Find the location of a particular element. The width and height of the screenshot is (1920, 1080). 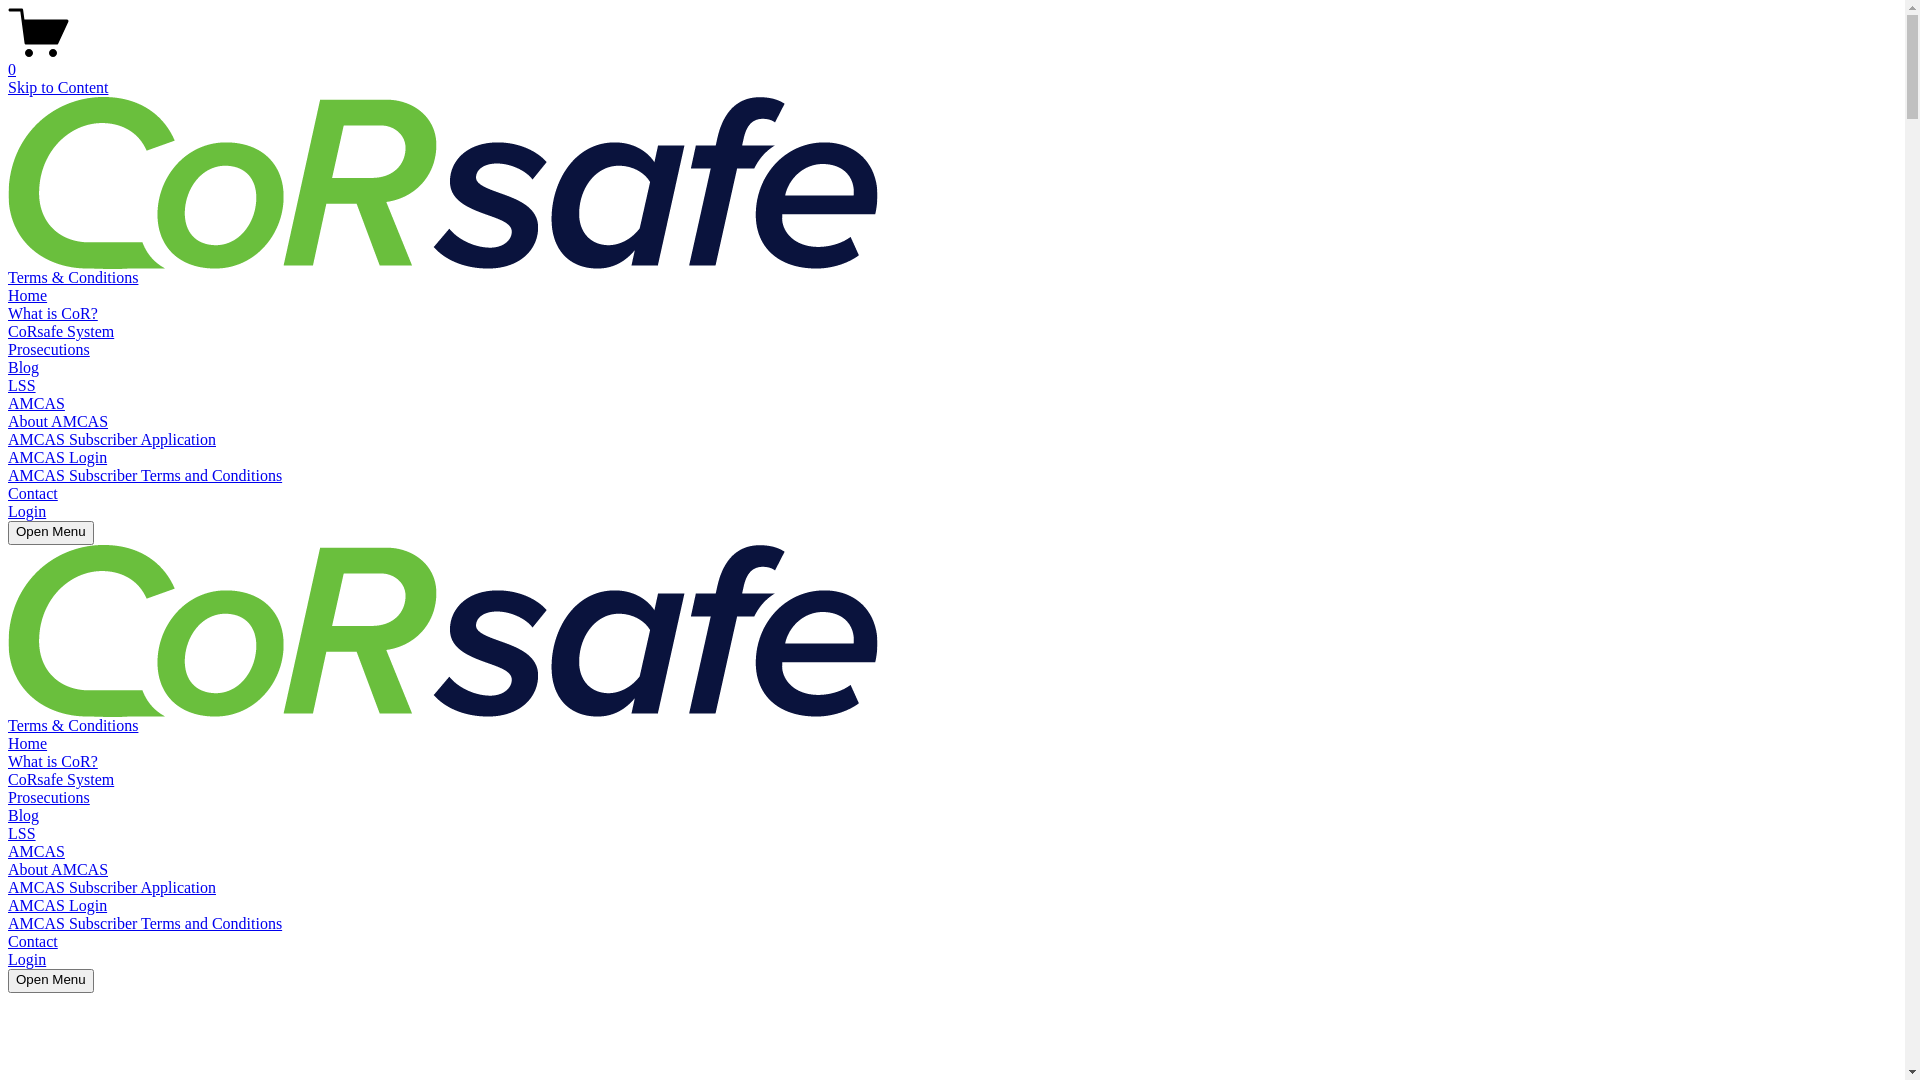

Open Menu is located at coordinates (51, 981).